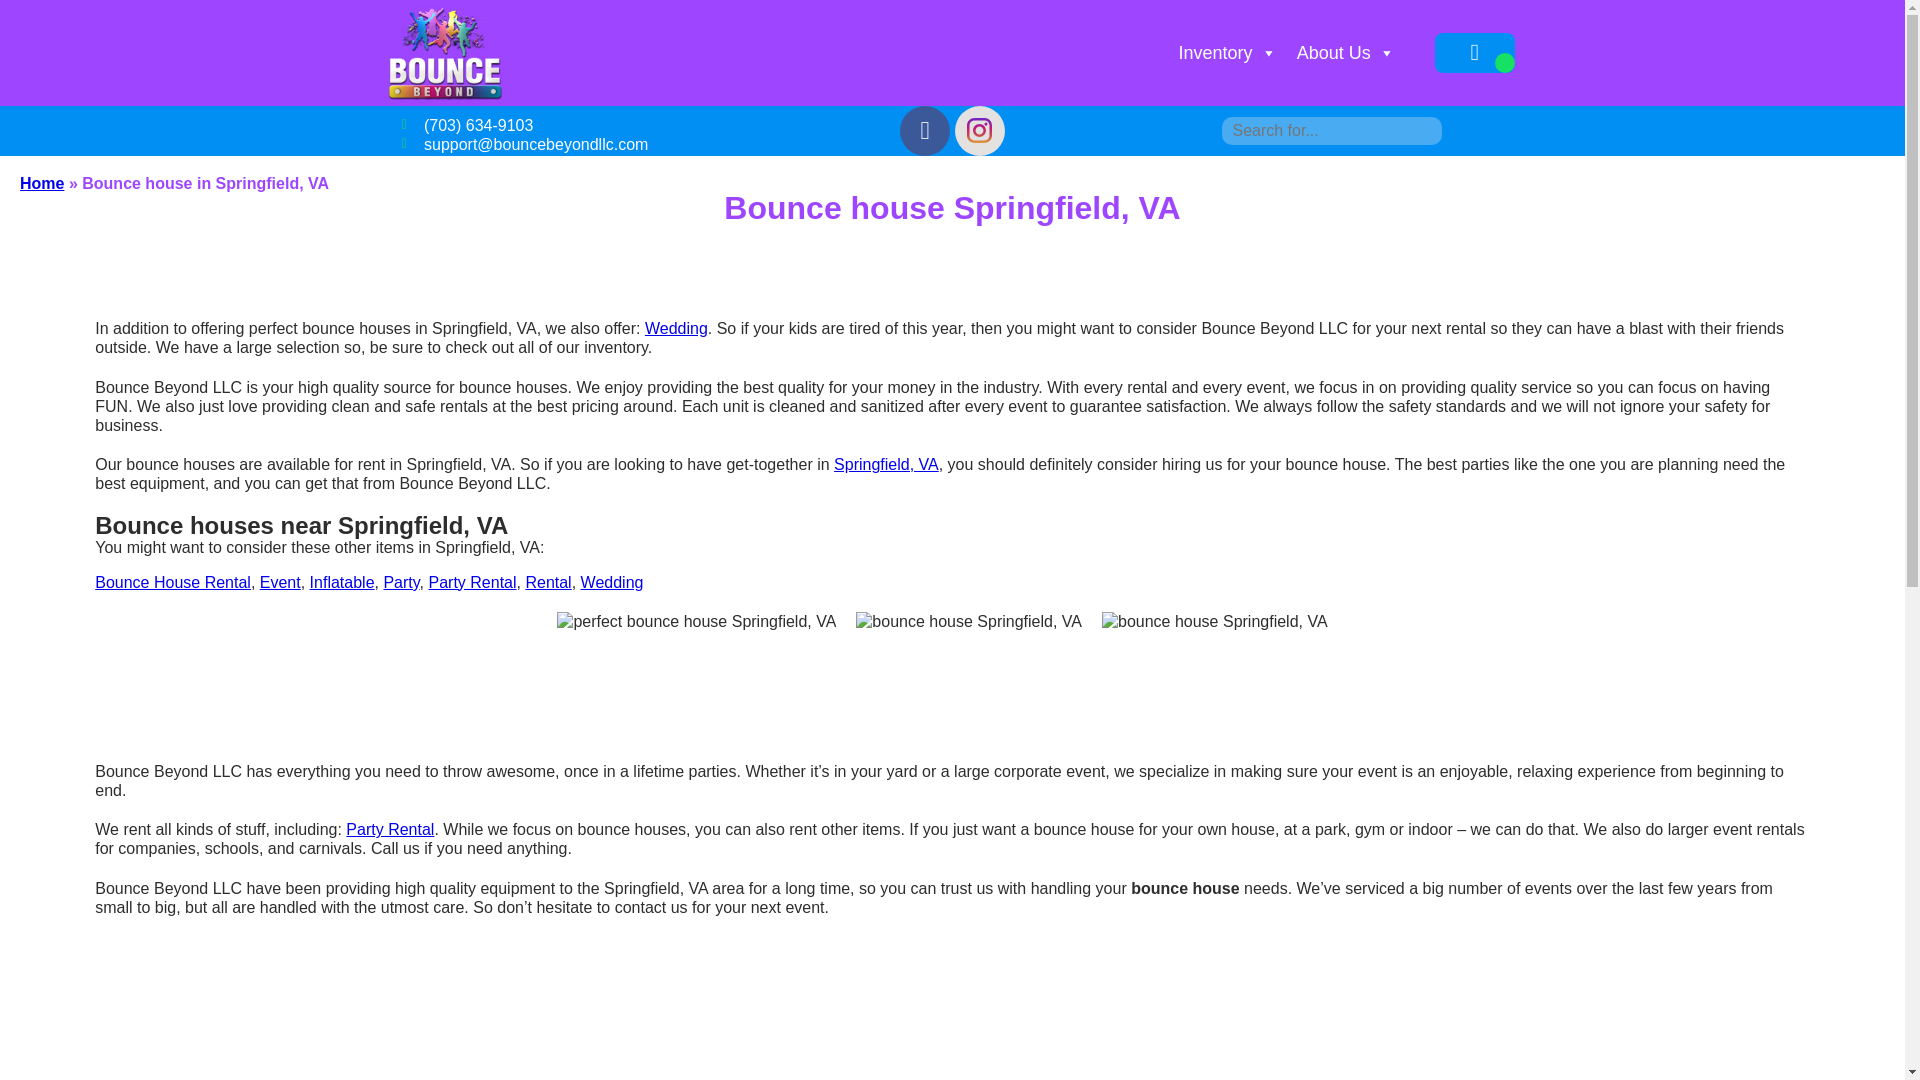 This screenshot has width=1920, height=1080. Describe the element at coordinates (400, 582) in the screenshot. I see `Party` at that location.